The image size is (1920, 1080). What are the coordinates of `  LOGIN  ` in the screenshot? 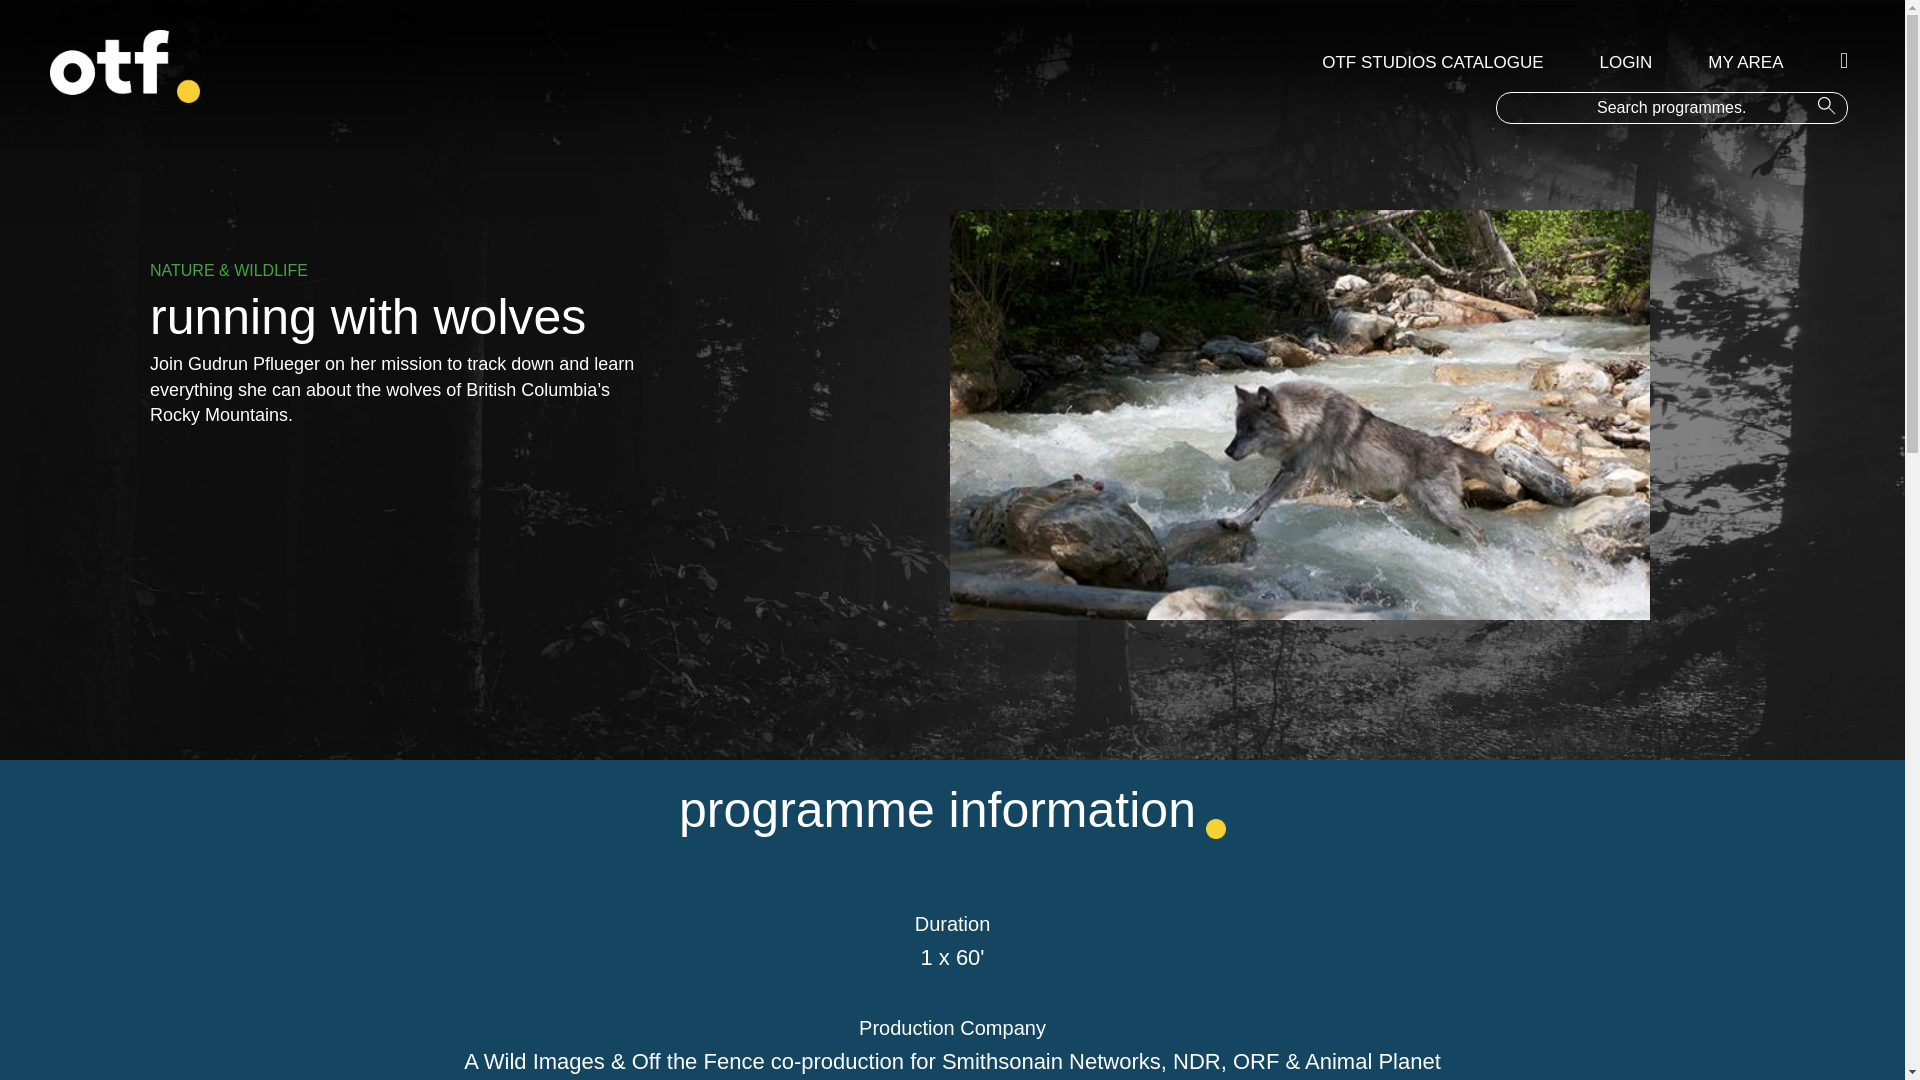 It's located at (1626, 62).